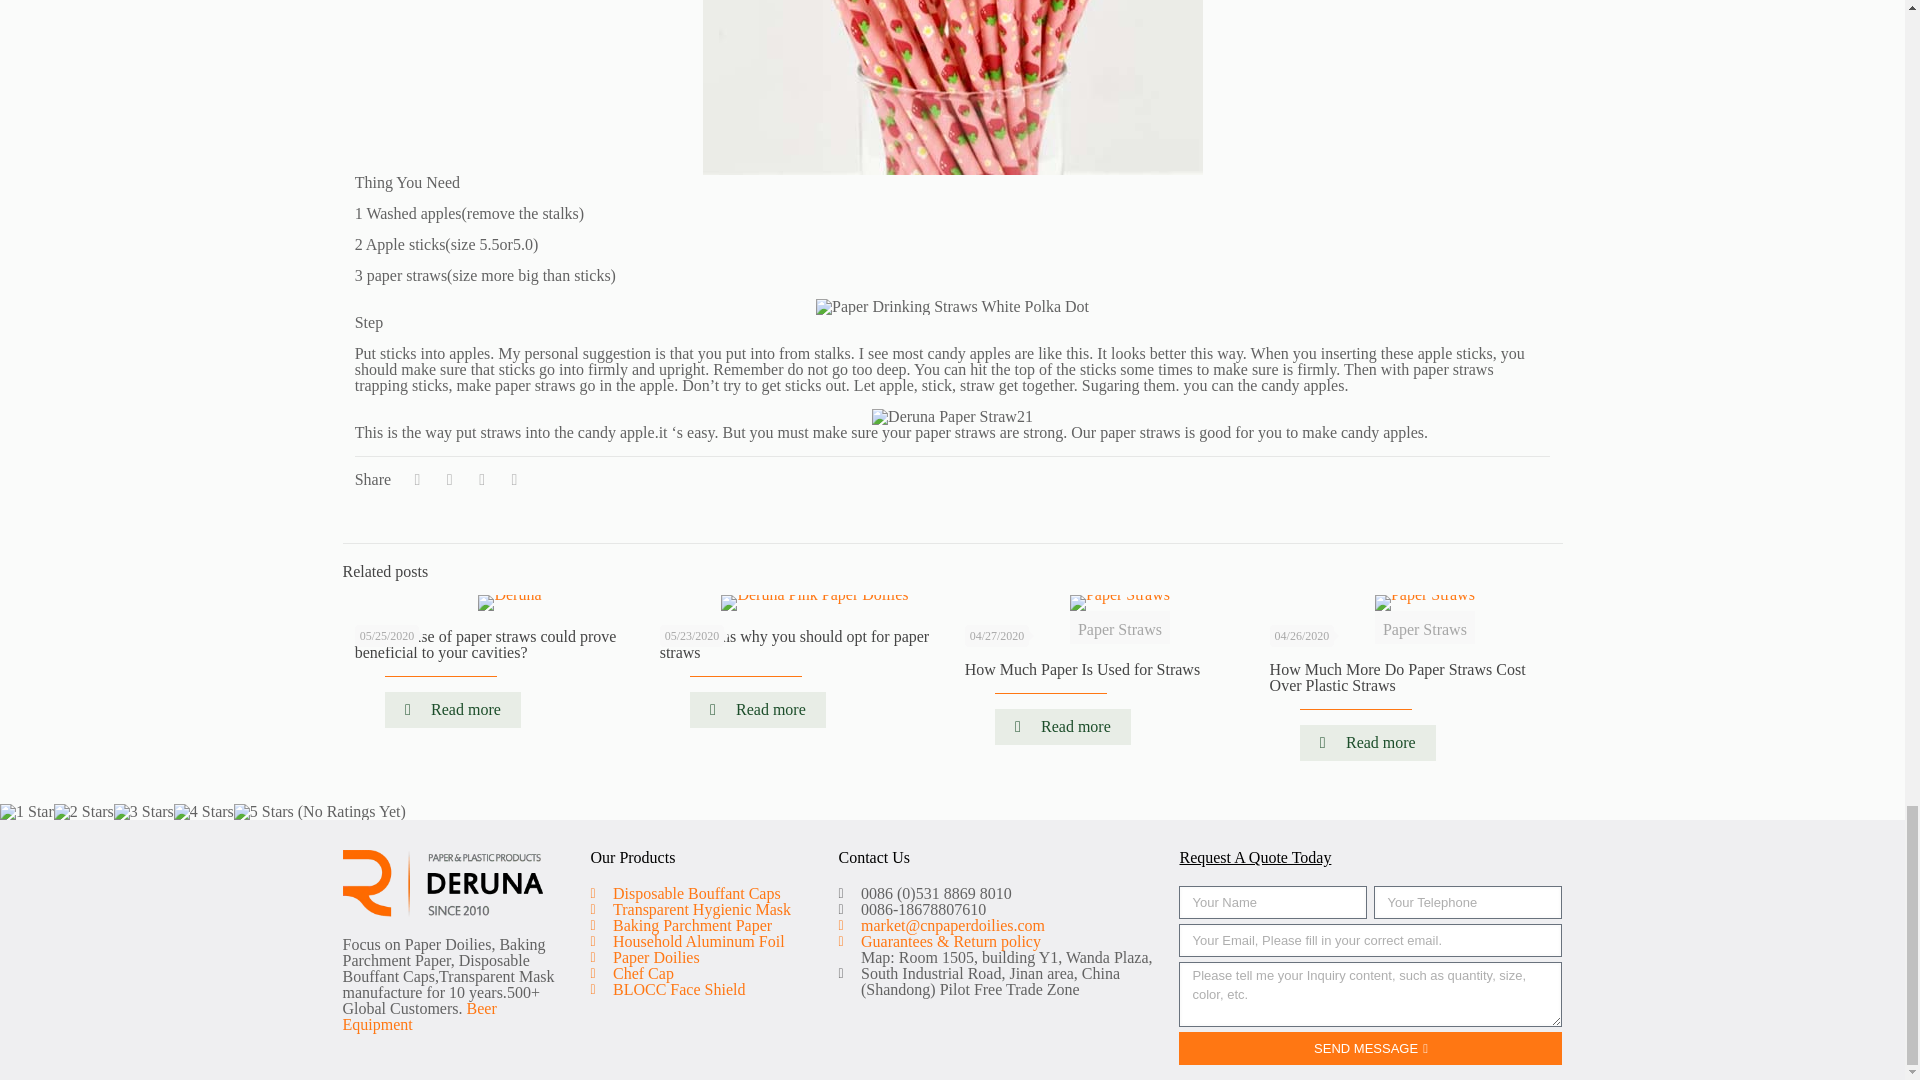 The width and height of the screenshot is (1920, 1080). I want to click on 3 Stars, so click(144, 811).